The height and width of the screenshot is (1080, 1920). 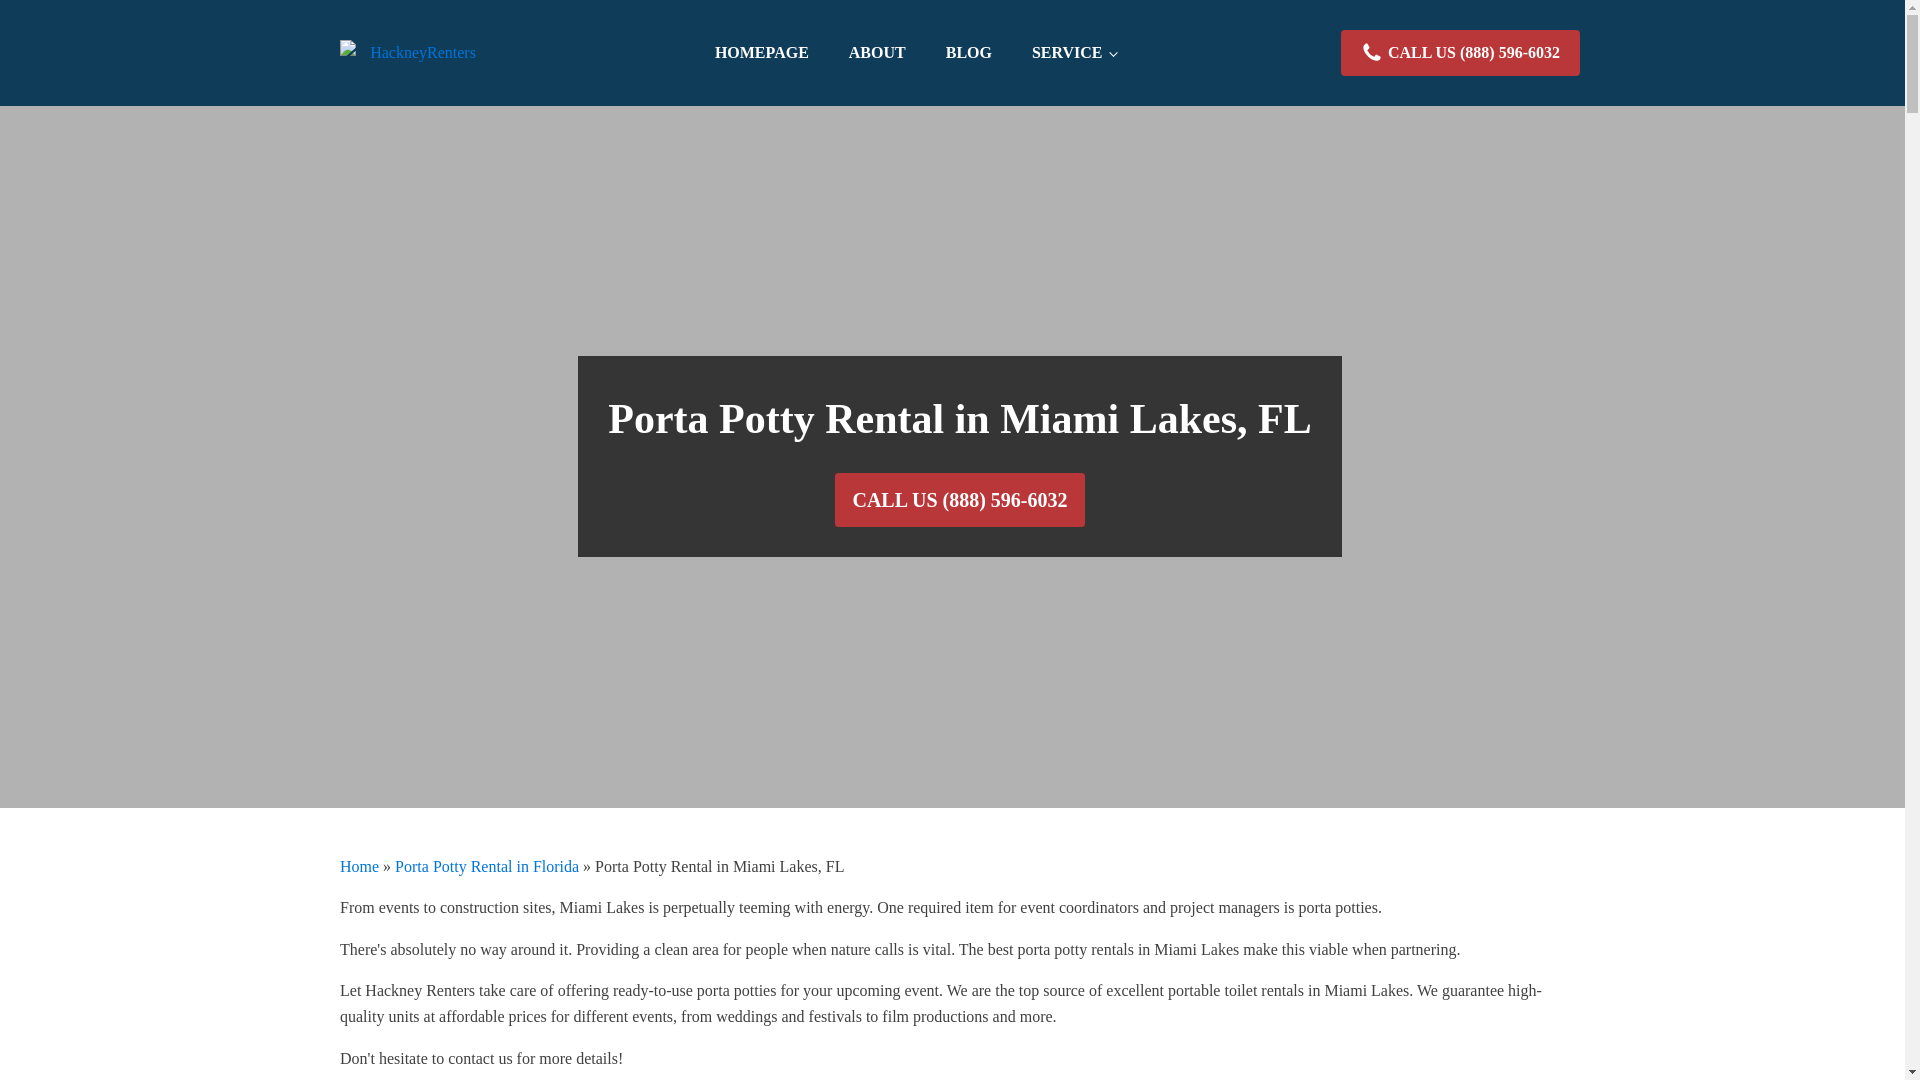 I want to click on SERVICE, so click(x=1074, y=53).